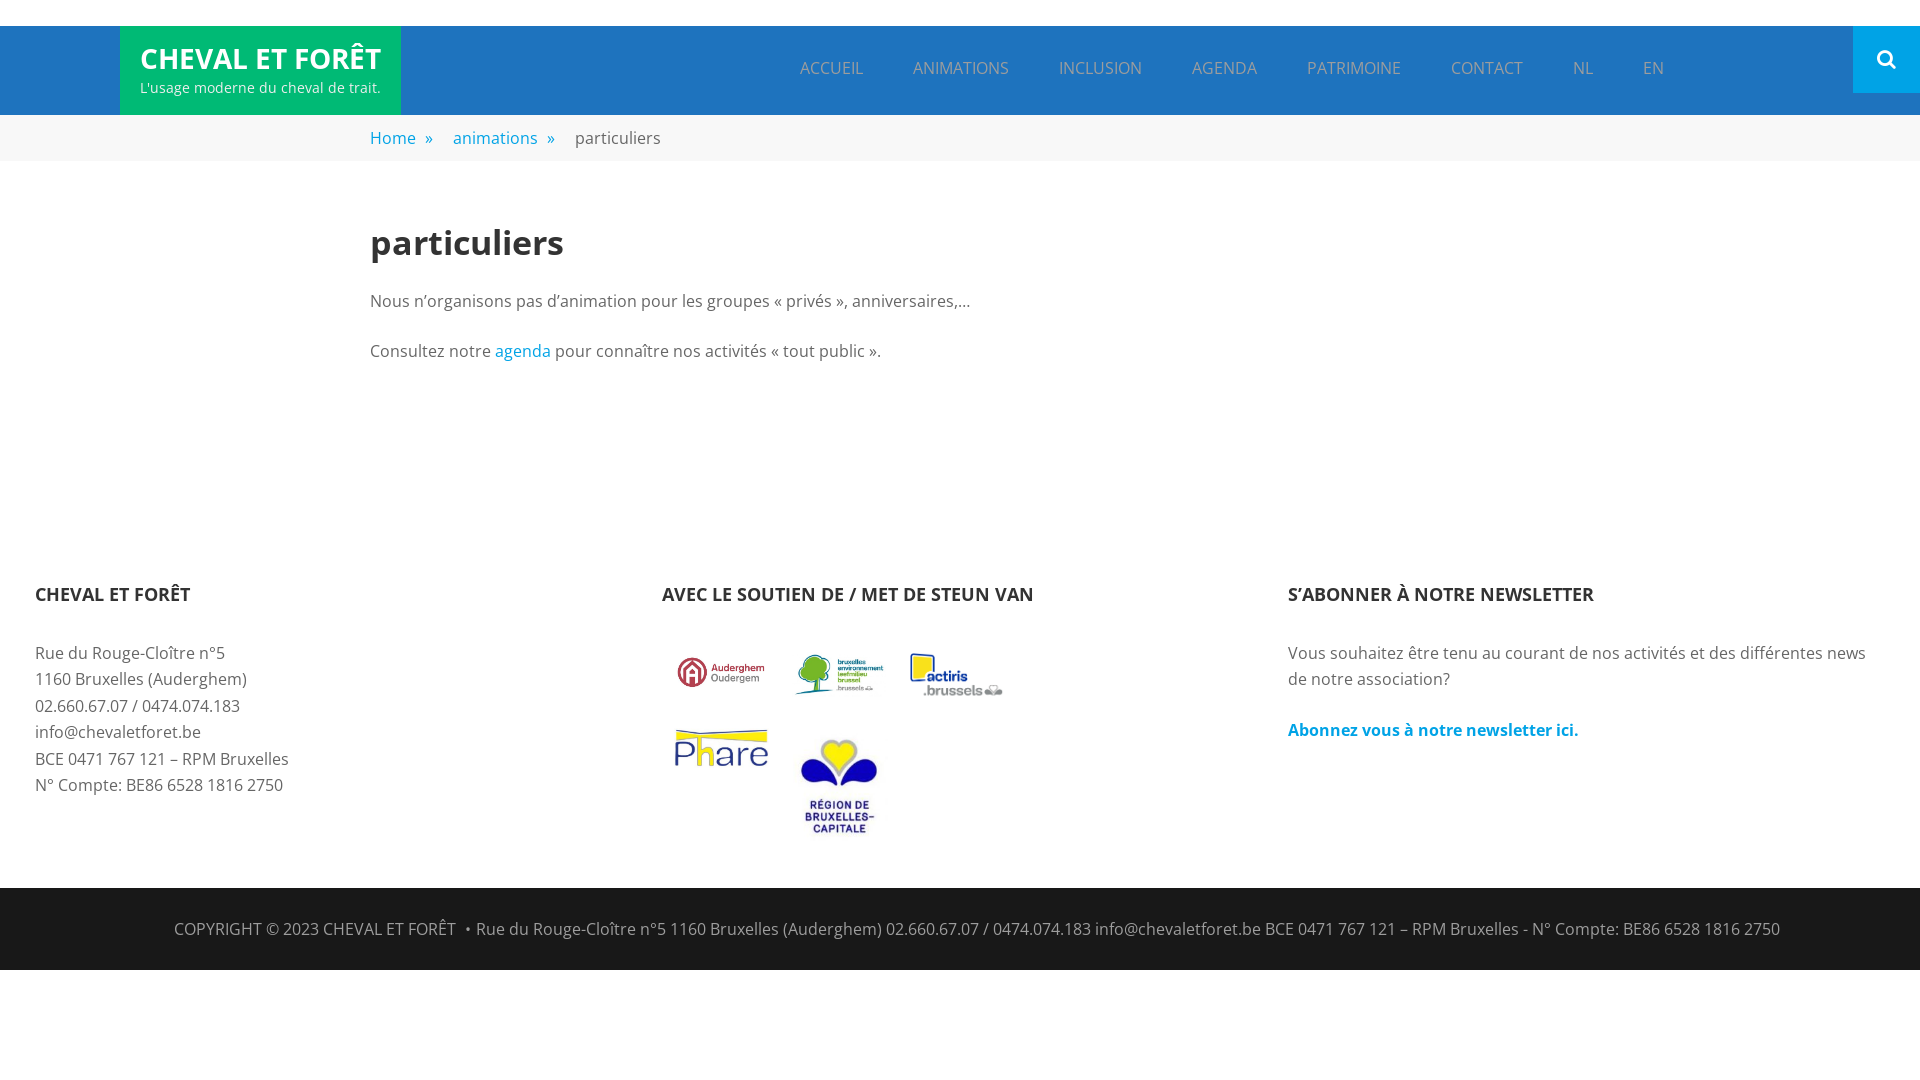 The image size is (1920, 1080). What do you see at coordinates (961, 70) in the screenshot?
I see `ANIMATIONS` at bounding box center [961, 70].